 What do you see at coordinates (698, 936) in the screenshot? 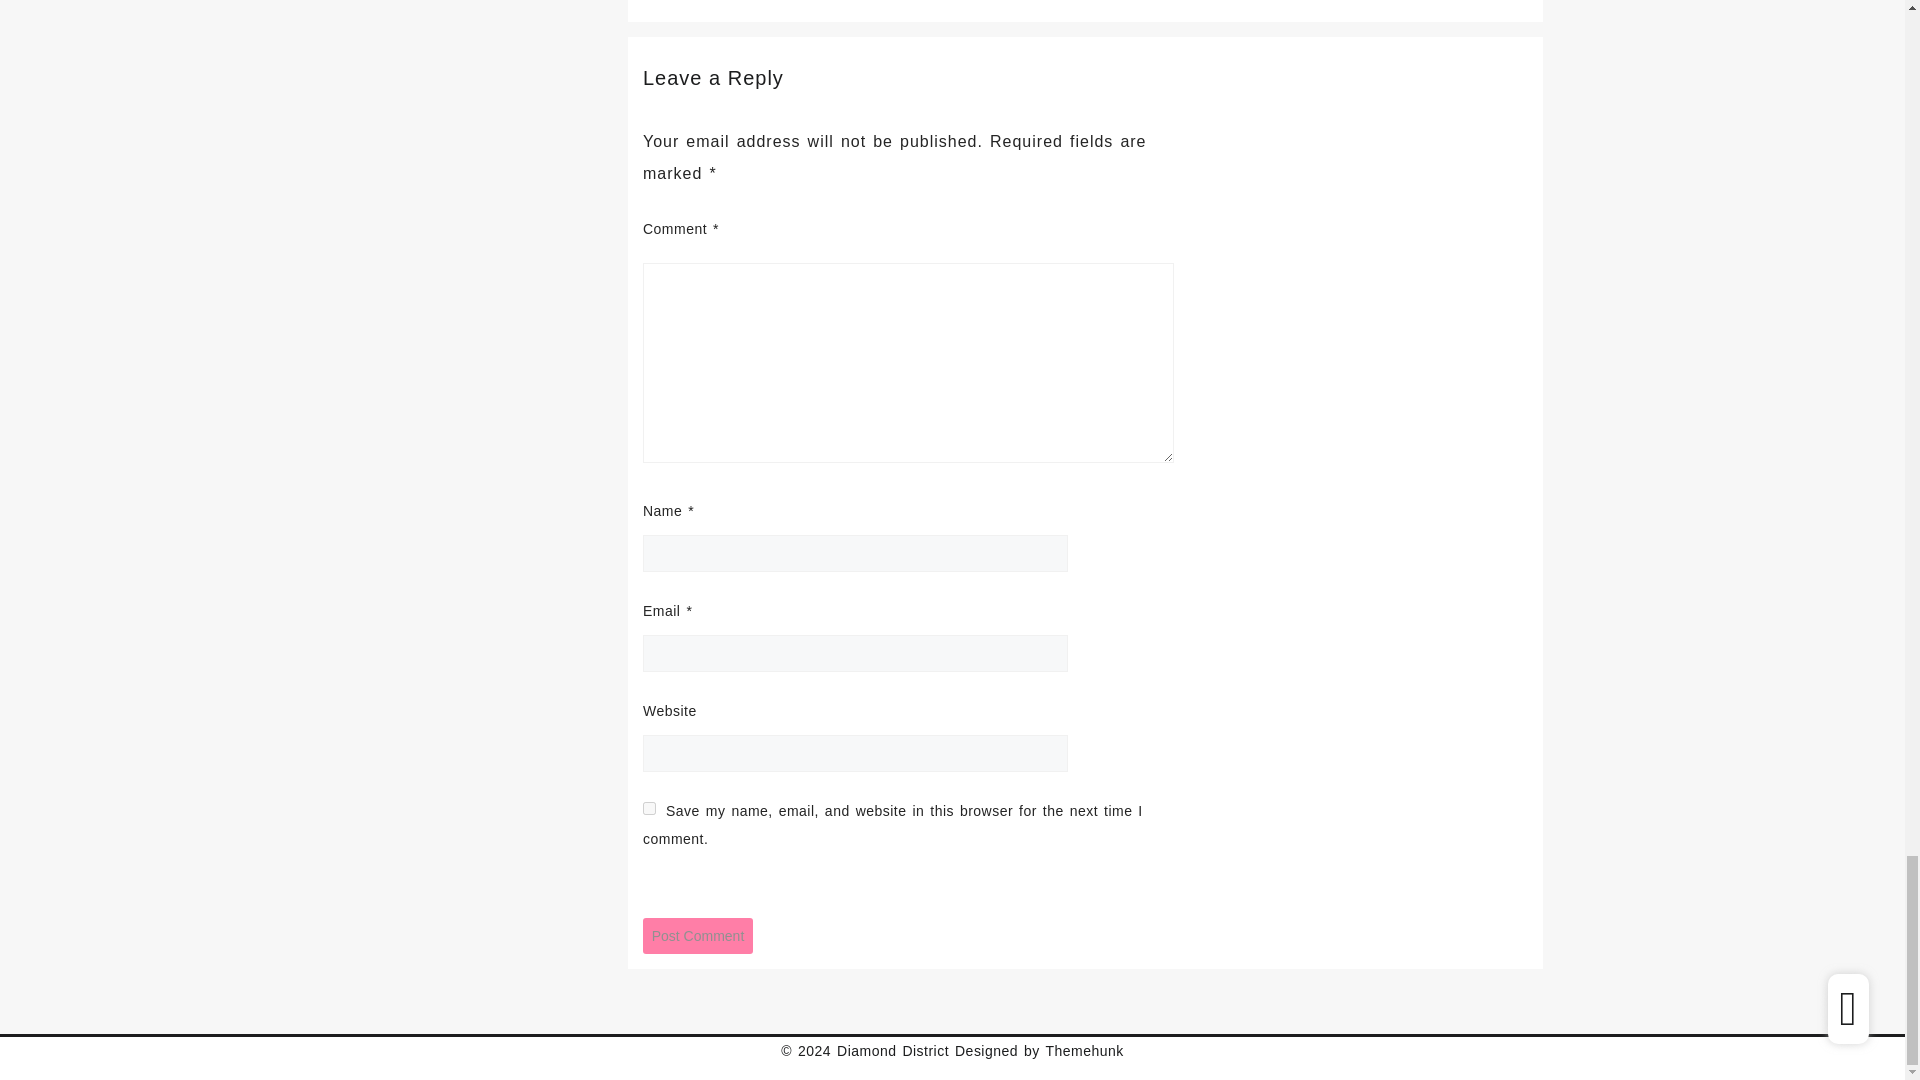
I see `Post Comment` at bounding box center [698, 936].